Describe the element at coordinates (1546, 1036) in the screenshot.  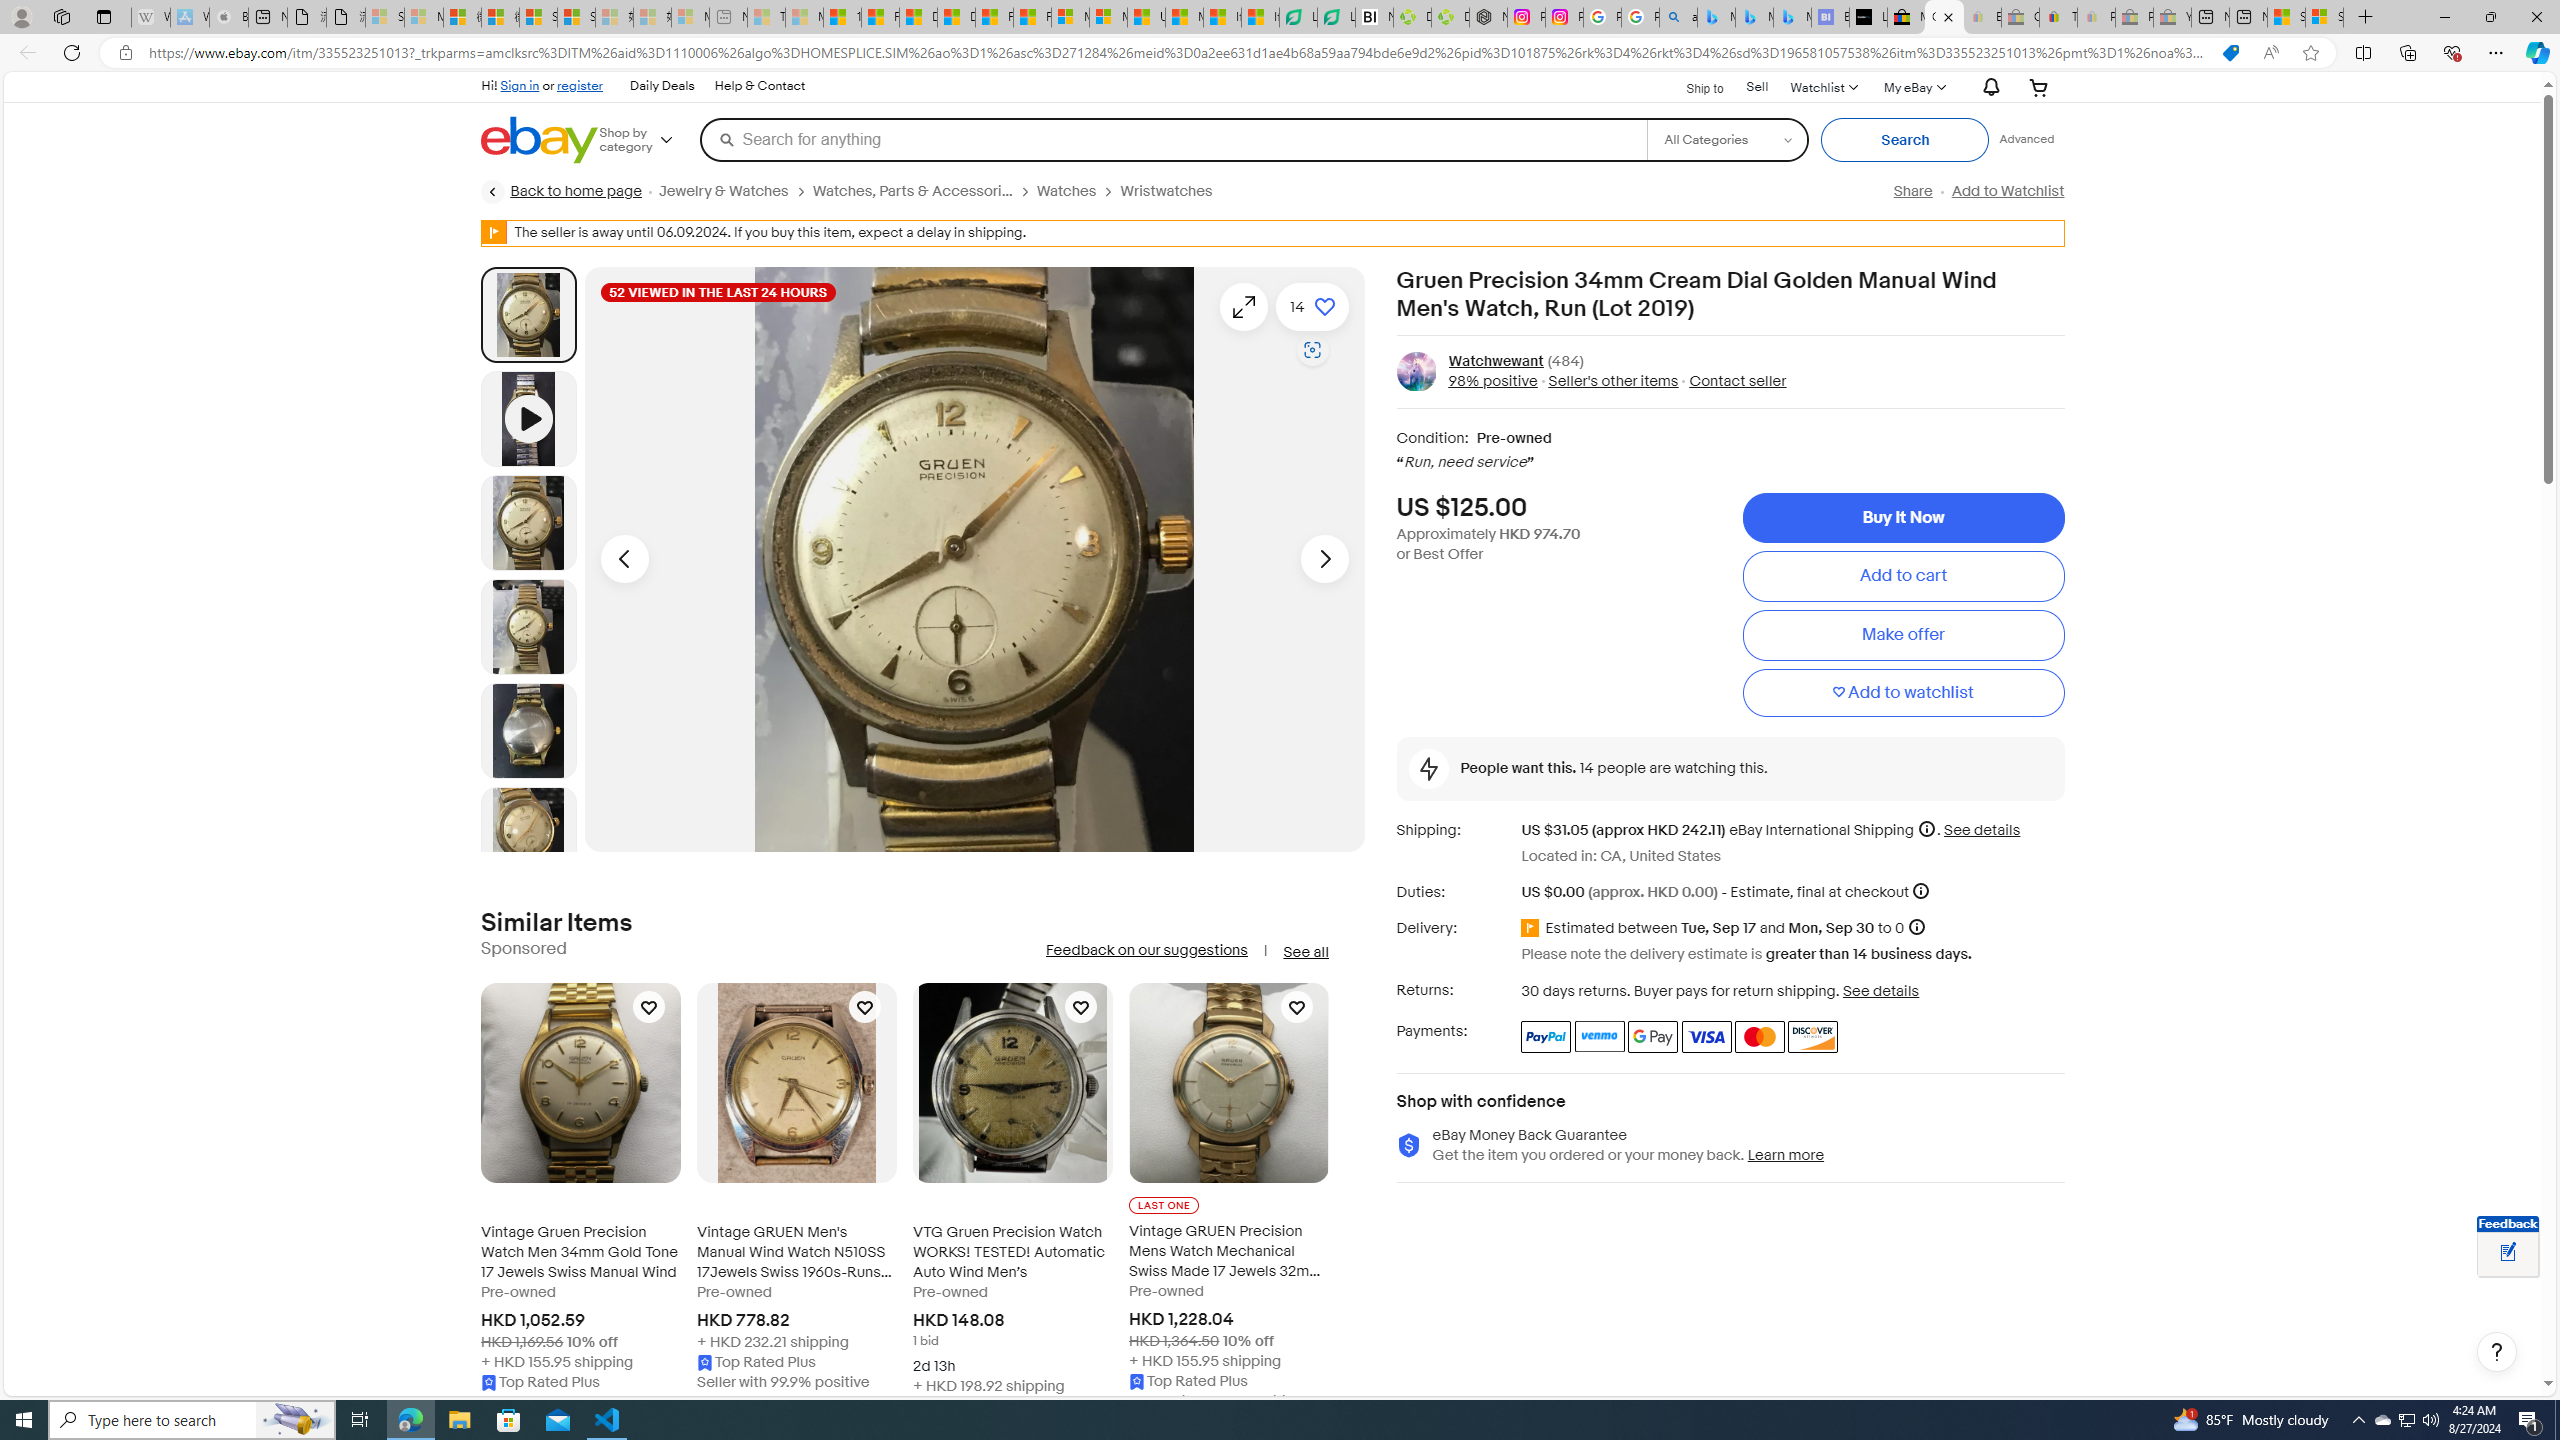
I see `PayPal` at that location.